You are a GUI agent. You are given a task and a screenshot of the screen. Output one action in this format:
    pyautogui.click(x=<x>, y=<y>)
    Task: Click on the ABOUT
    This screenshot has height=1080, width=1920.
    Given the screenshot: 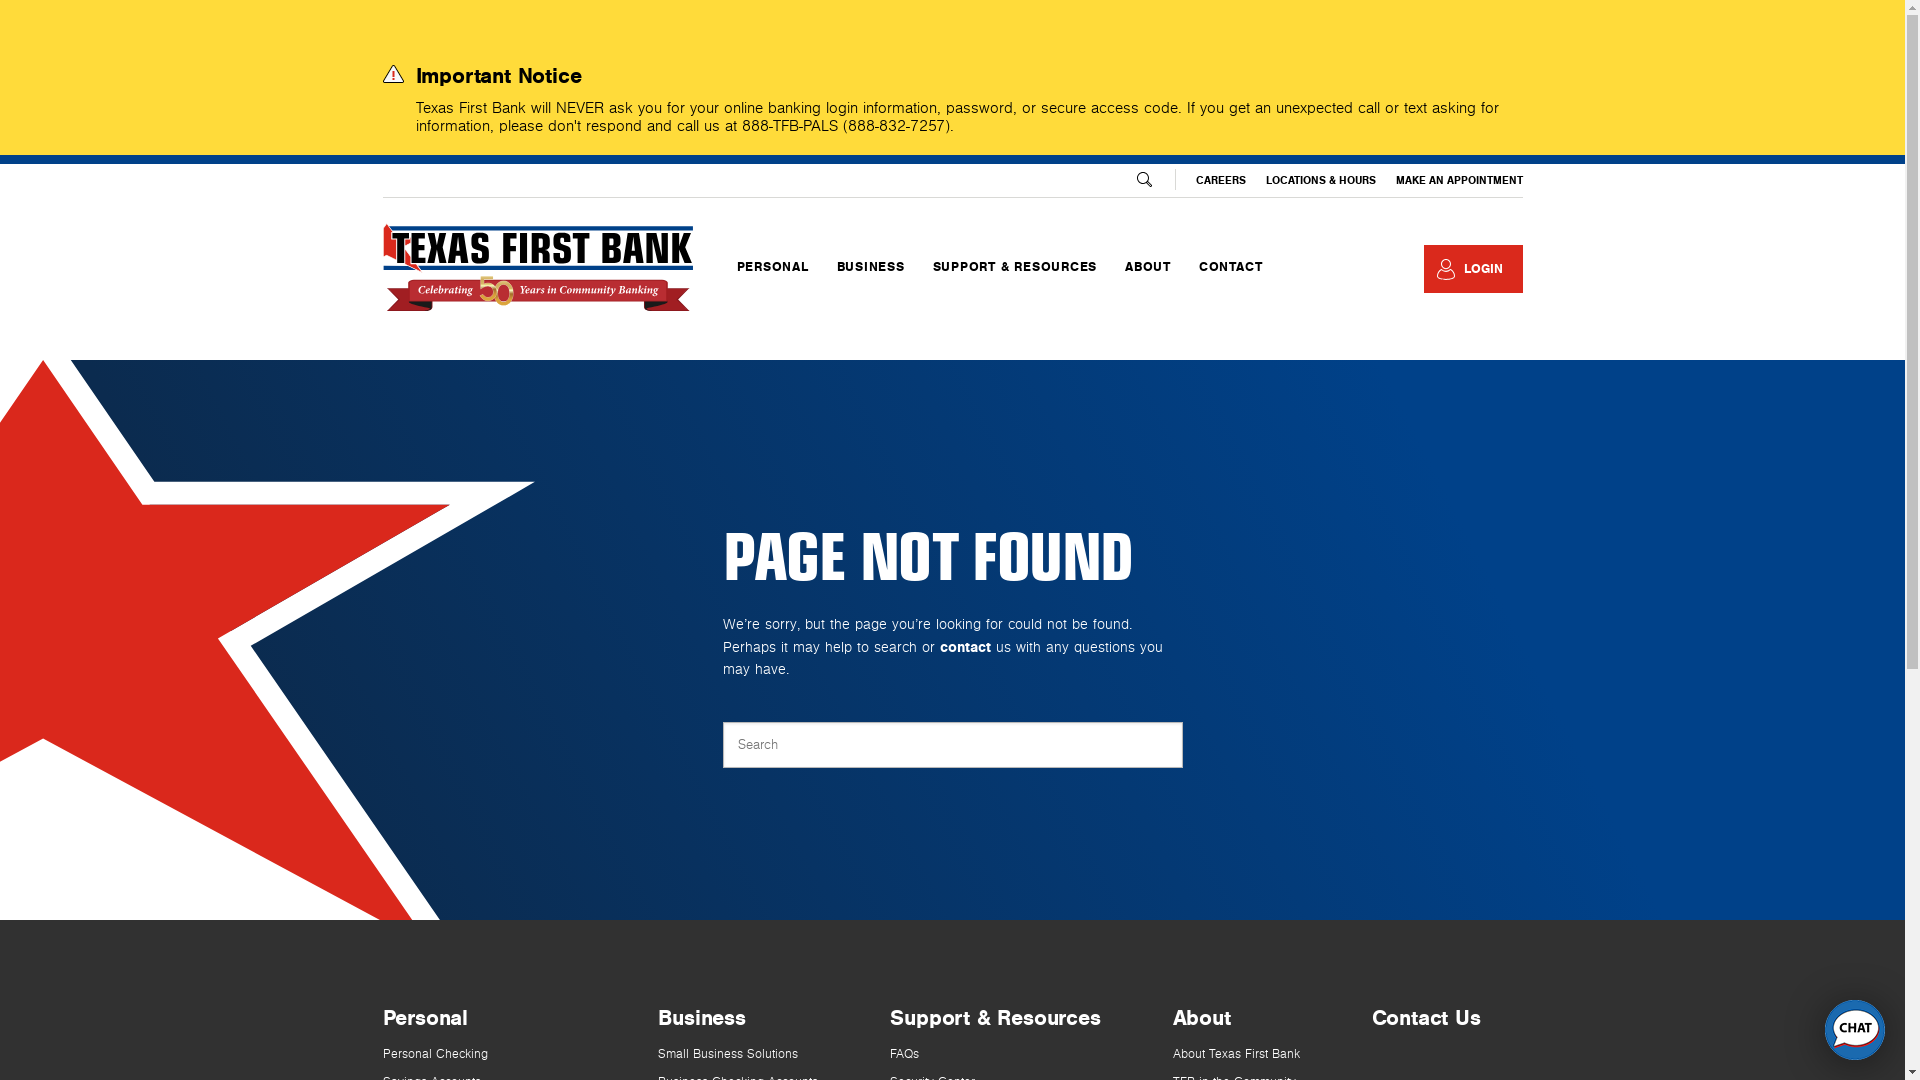 What is the action you would take?
    pyautogui.click(x=1148, y=269)
    